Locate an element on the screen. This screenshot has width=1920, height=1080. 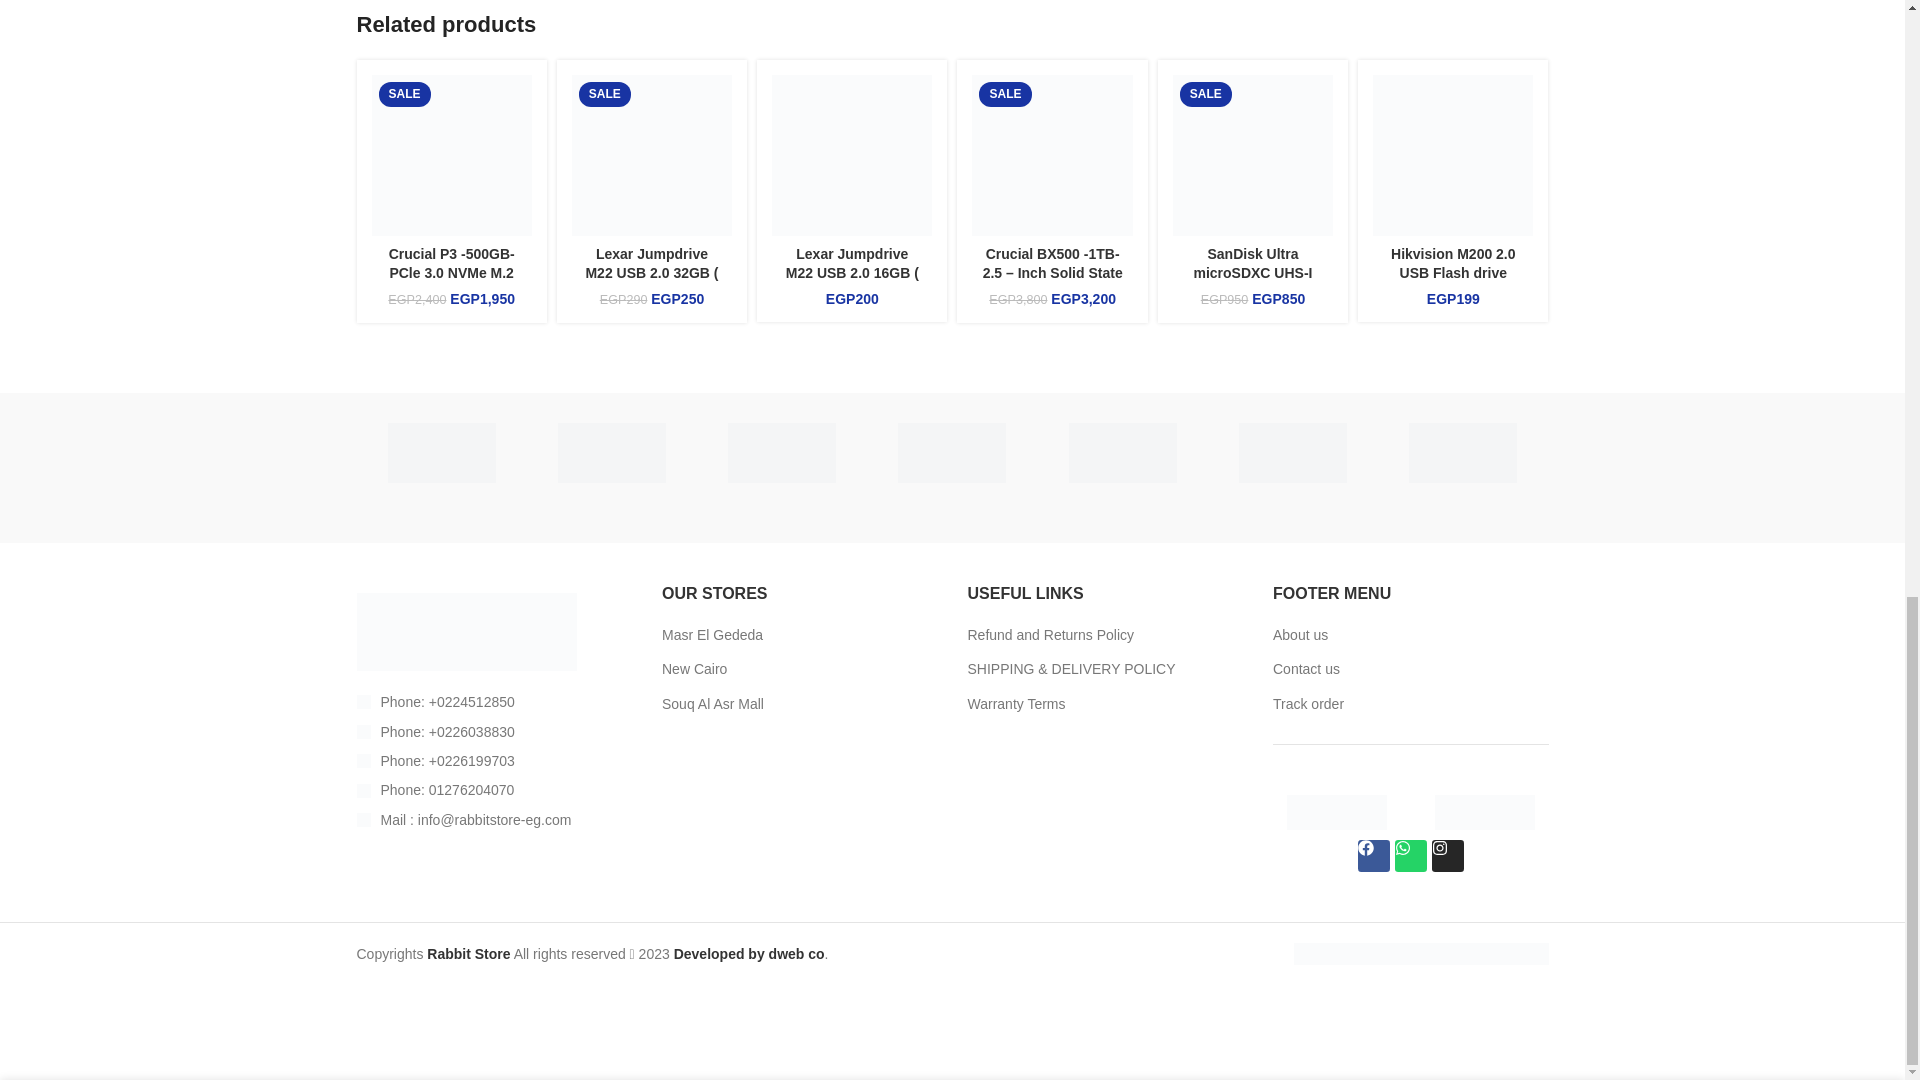
RECCI is located at coordinates (440, 452).